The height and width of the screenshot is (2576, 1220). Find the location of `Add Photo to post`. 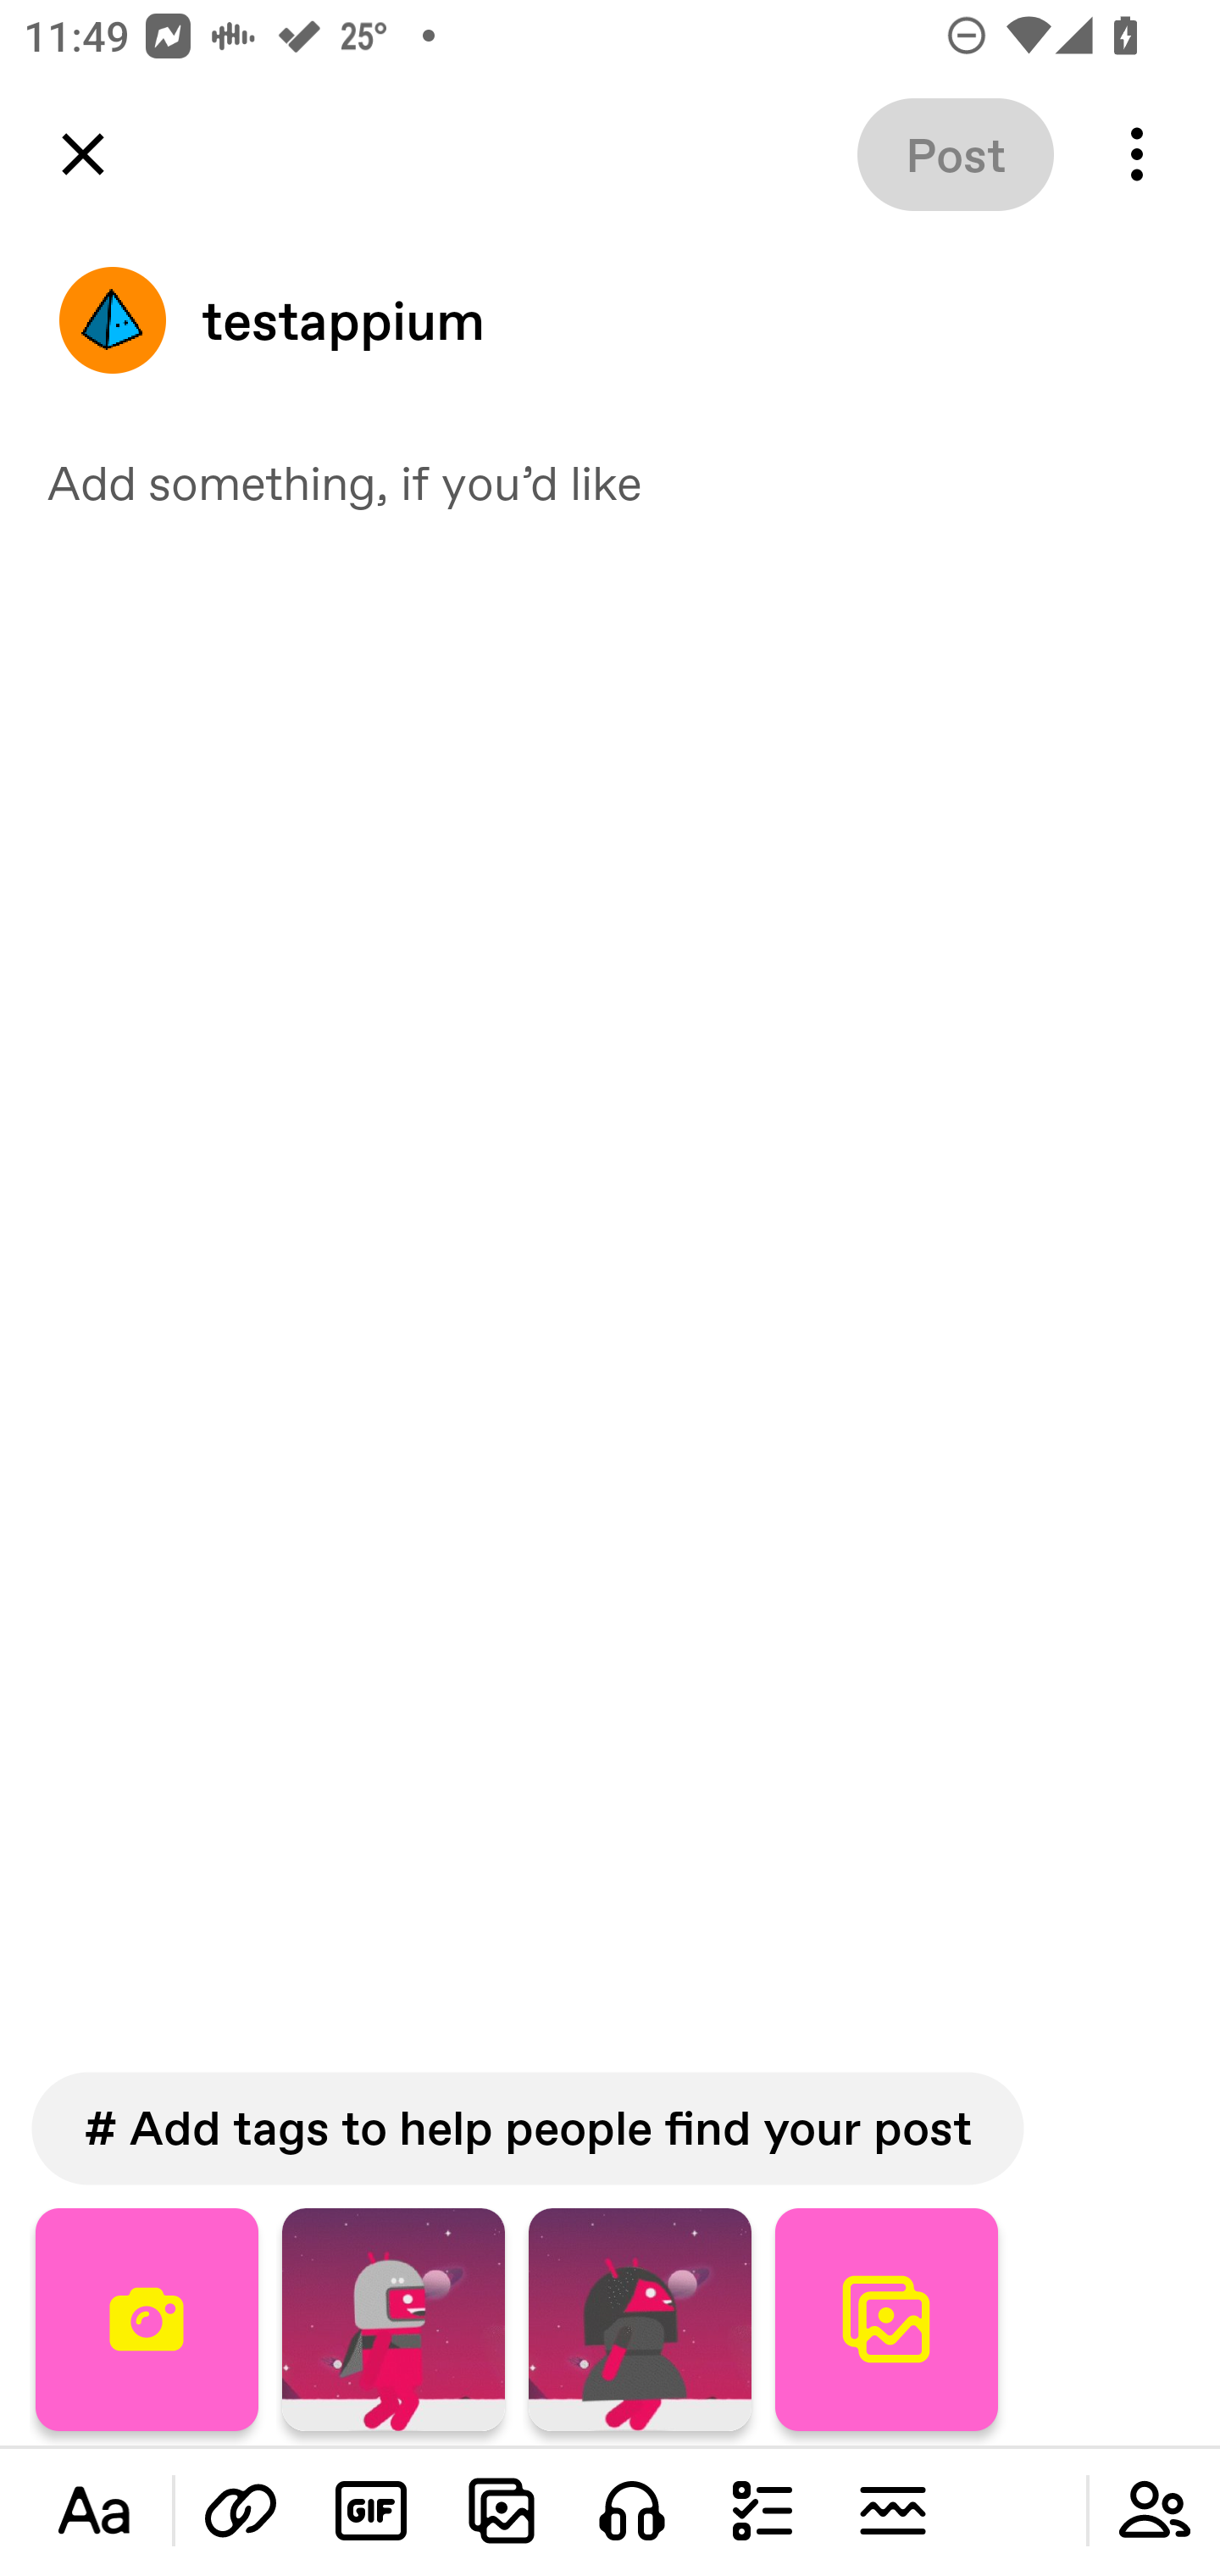

Add Photo to post is located at coordinates (502, 2510).